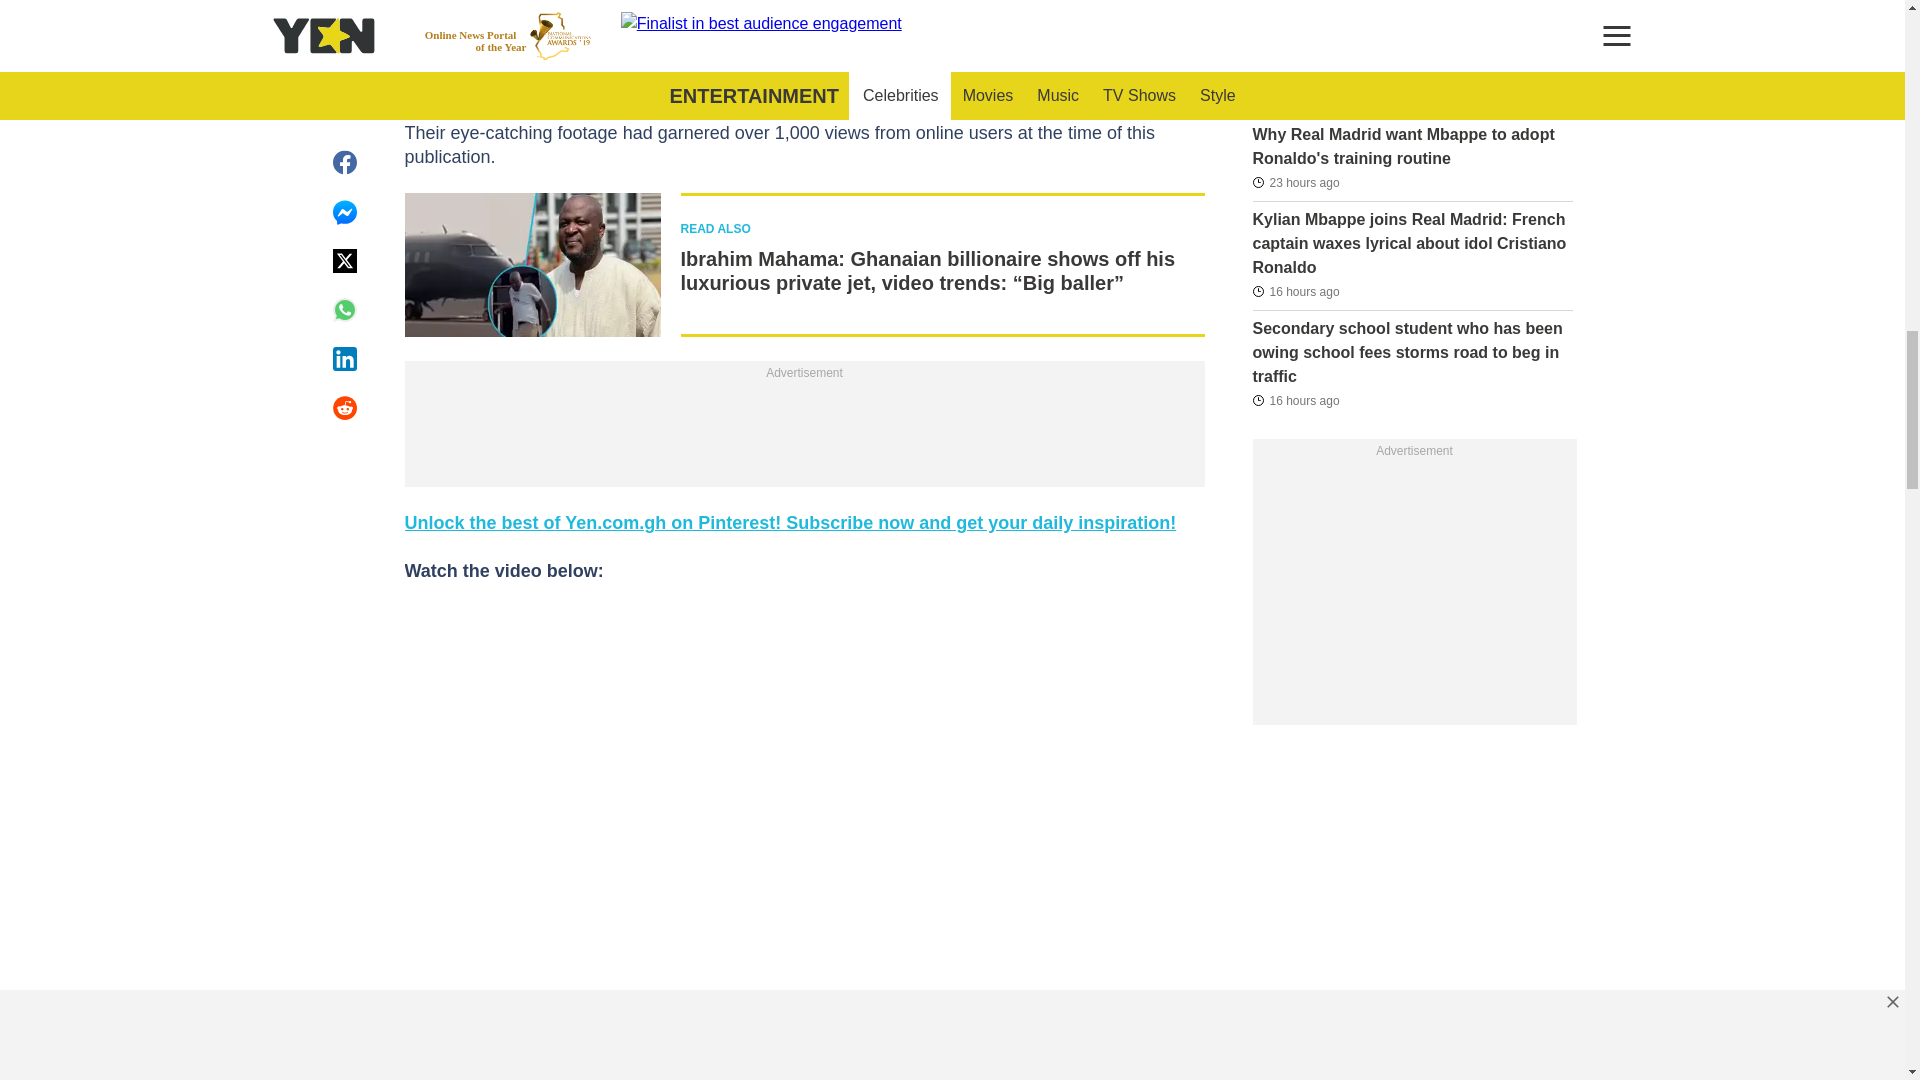  What do you see at coordinates (804, 6) in the screenshot?
I see `3rd party ad content` at bounding box center [804, 6].